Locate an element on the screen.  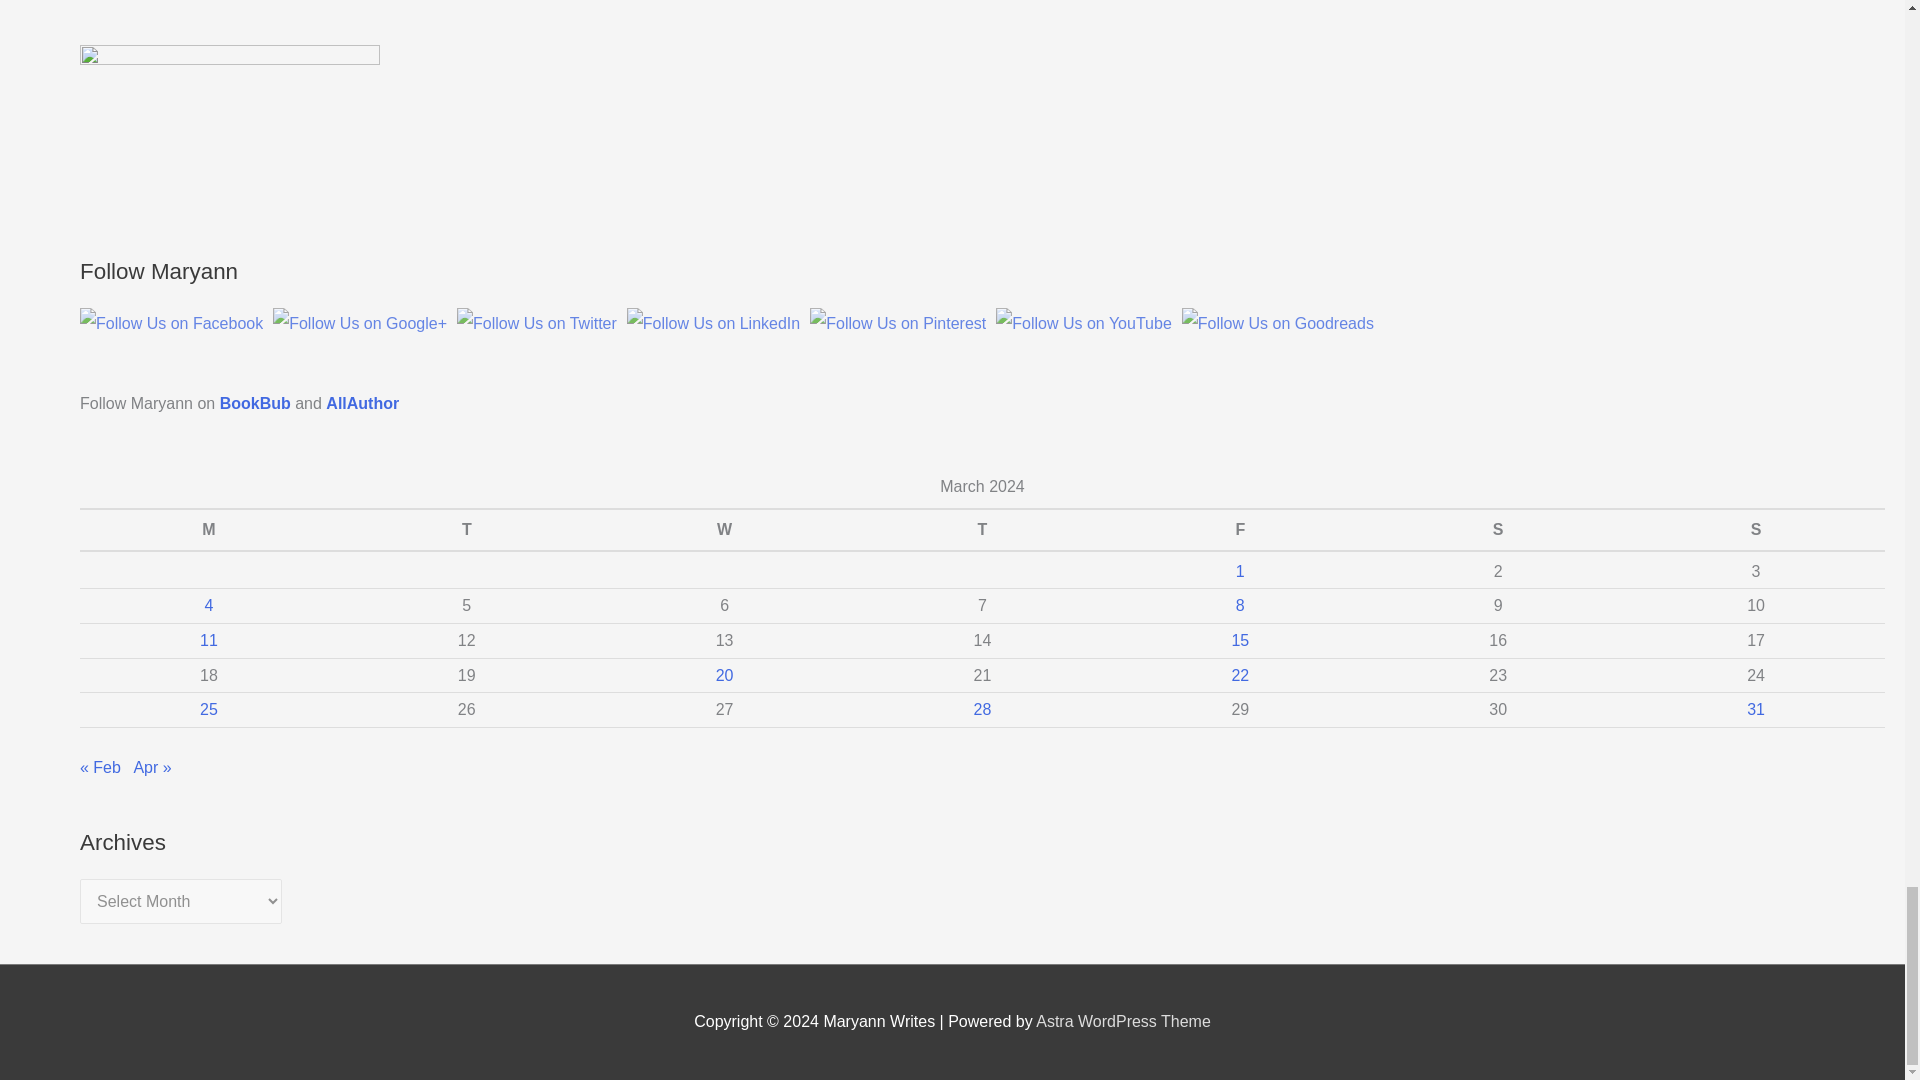
Follow Us on Twitter is located at coordinates (536, 324).